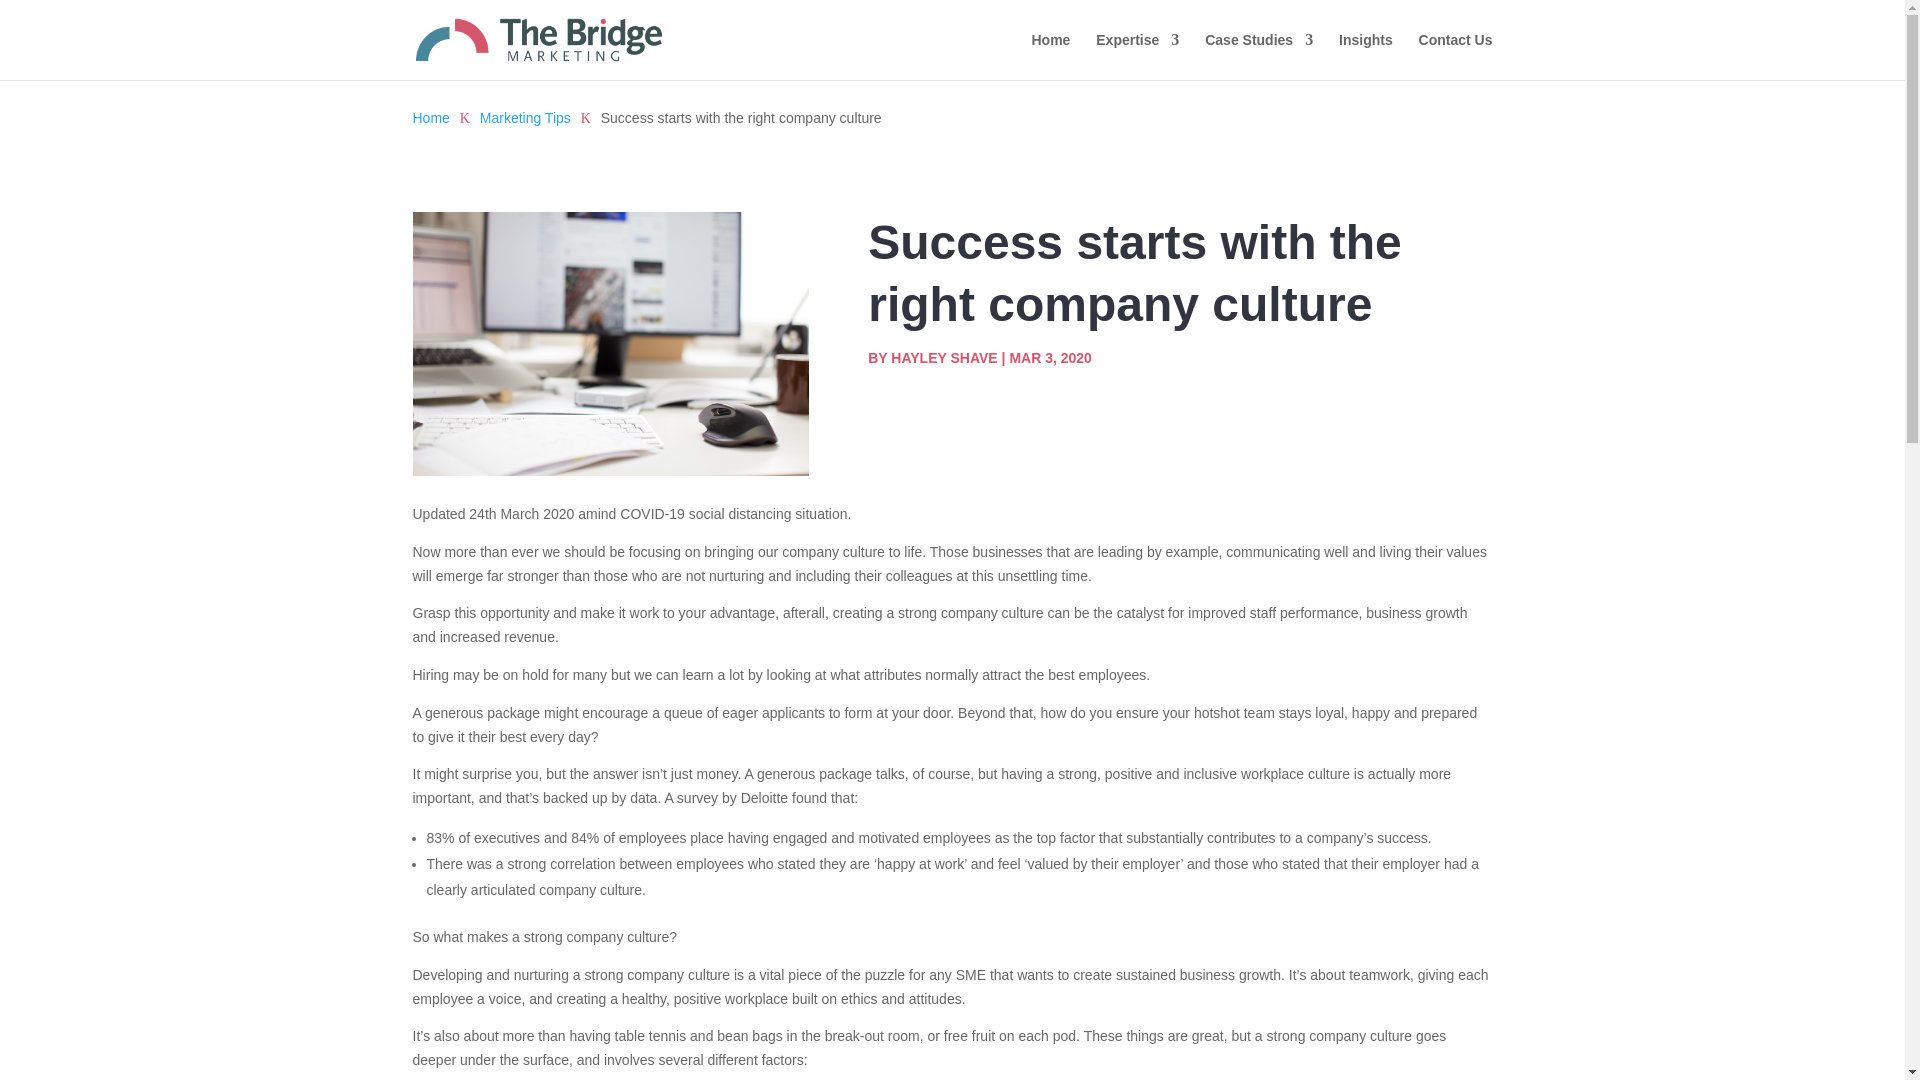  I want to click on HAYLEY SHAVE, so click(943, 358).